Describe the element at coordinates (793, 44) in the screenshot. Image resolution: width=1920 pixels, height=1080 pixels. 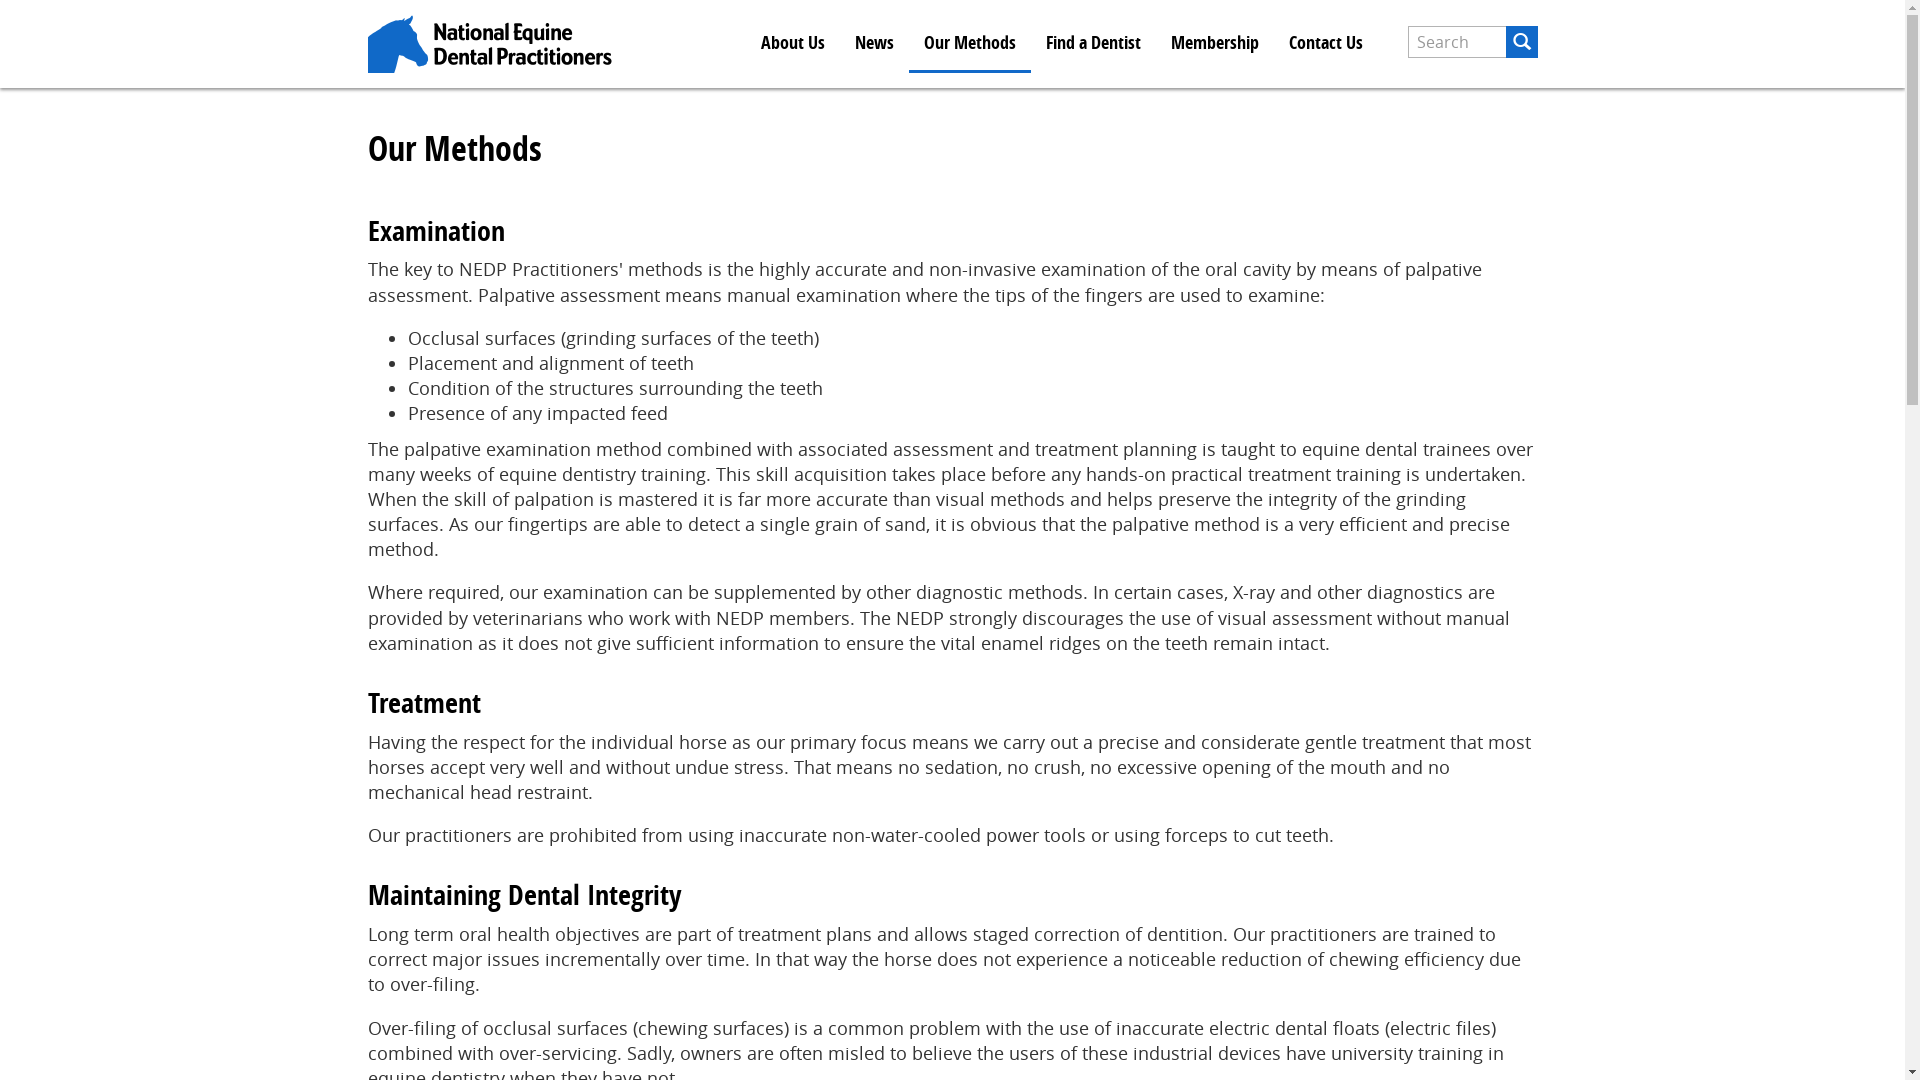
I see `About Us` at that location.